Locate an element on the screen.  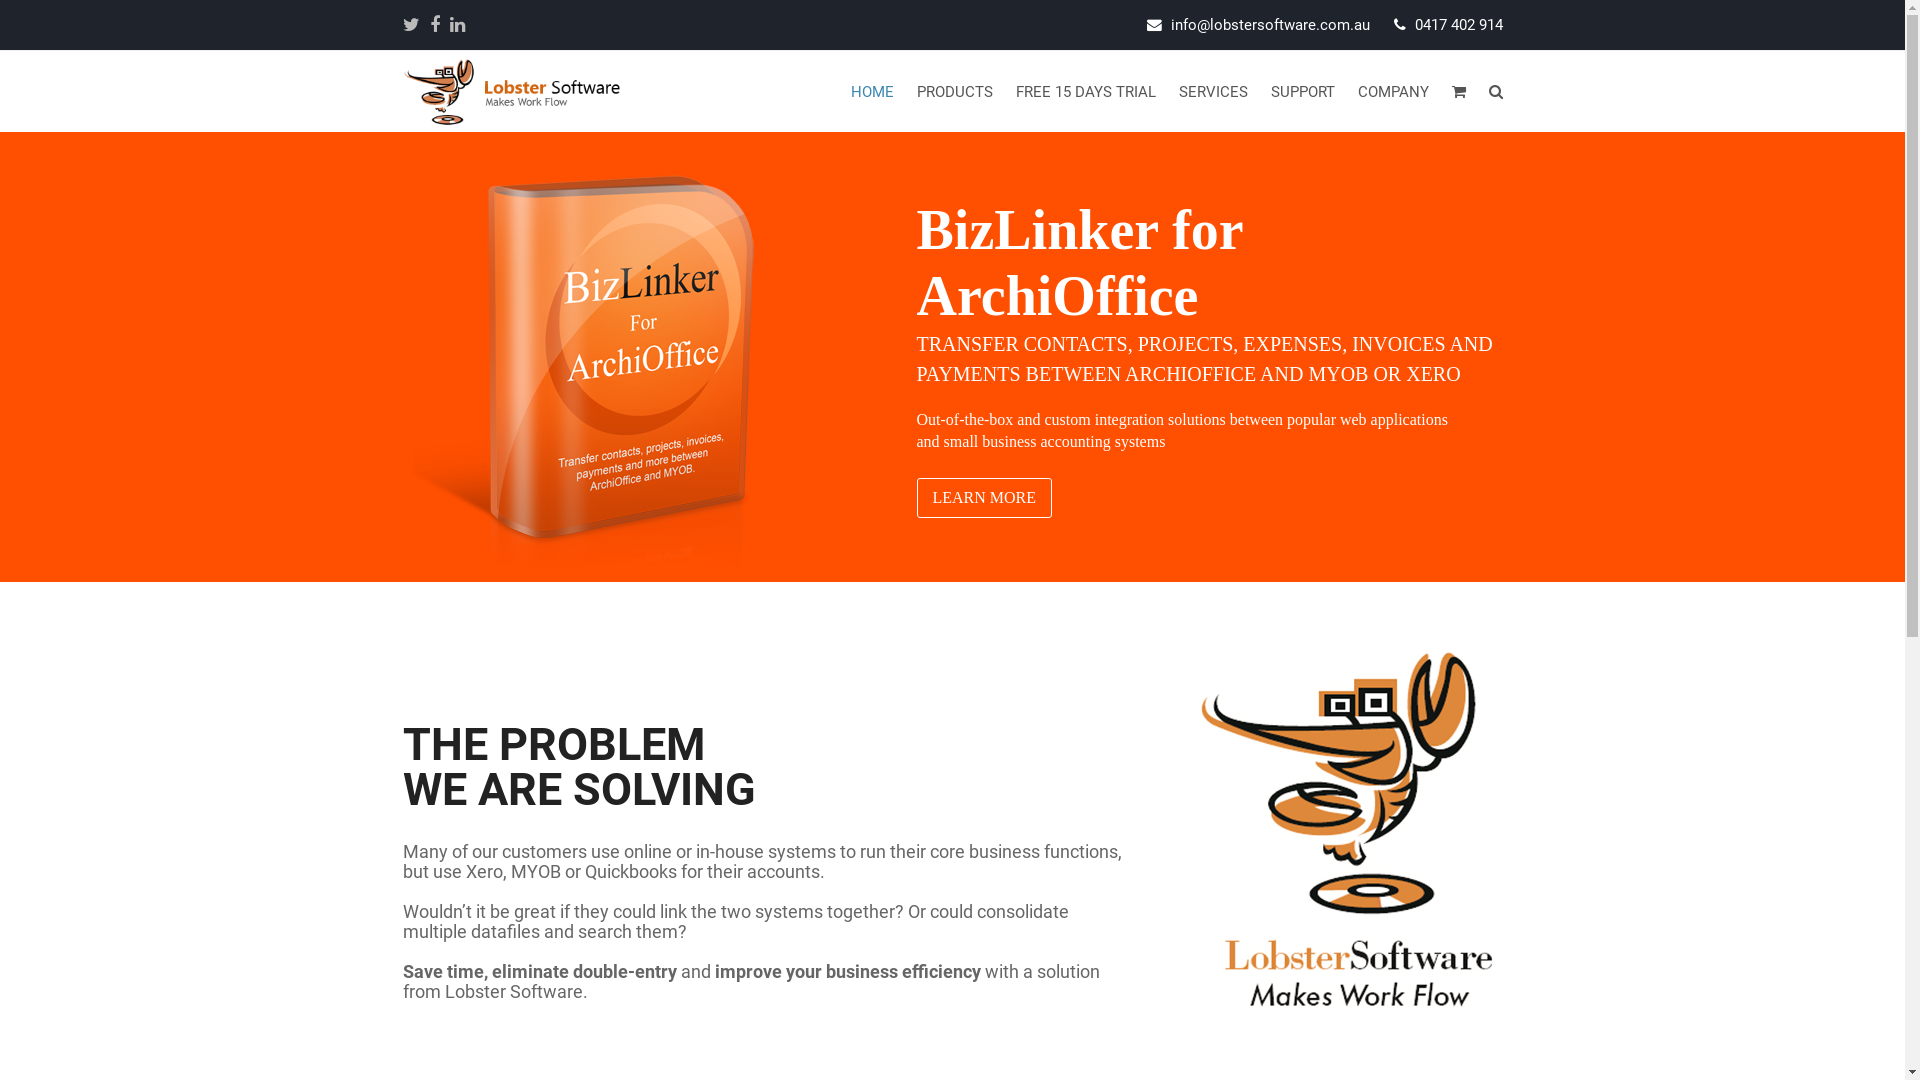
HOME is located at coordinates (873, 92).